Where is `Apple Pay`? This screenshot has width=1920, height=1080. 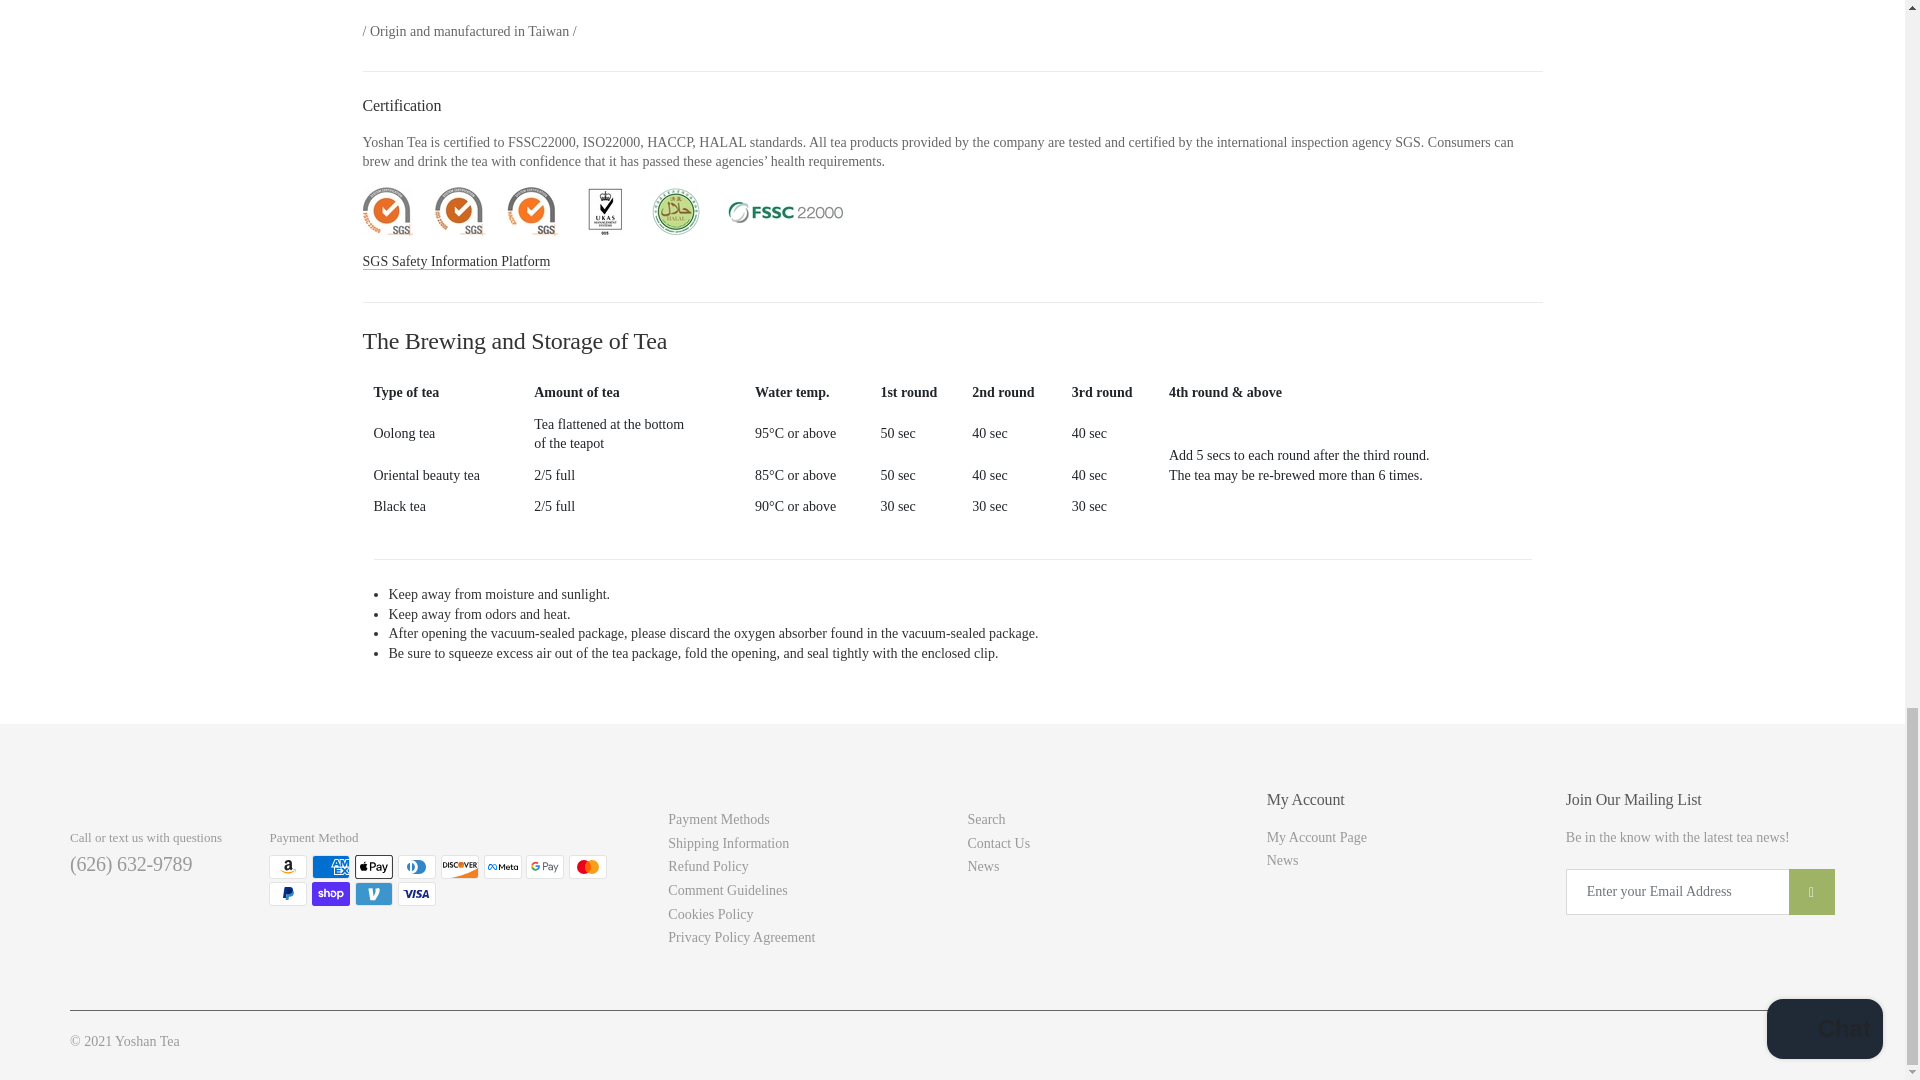 Apple Pay is located at coordinates (374, 867).